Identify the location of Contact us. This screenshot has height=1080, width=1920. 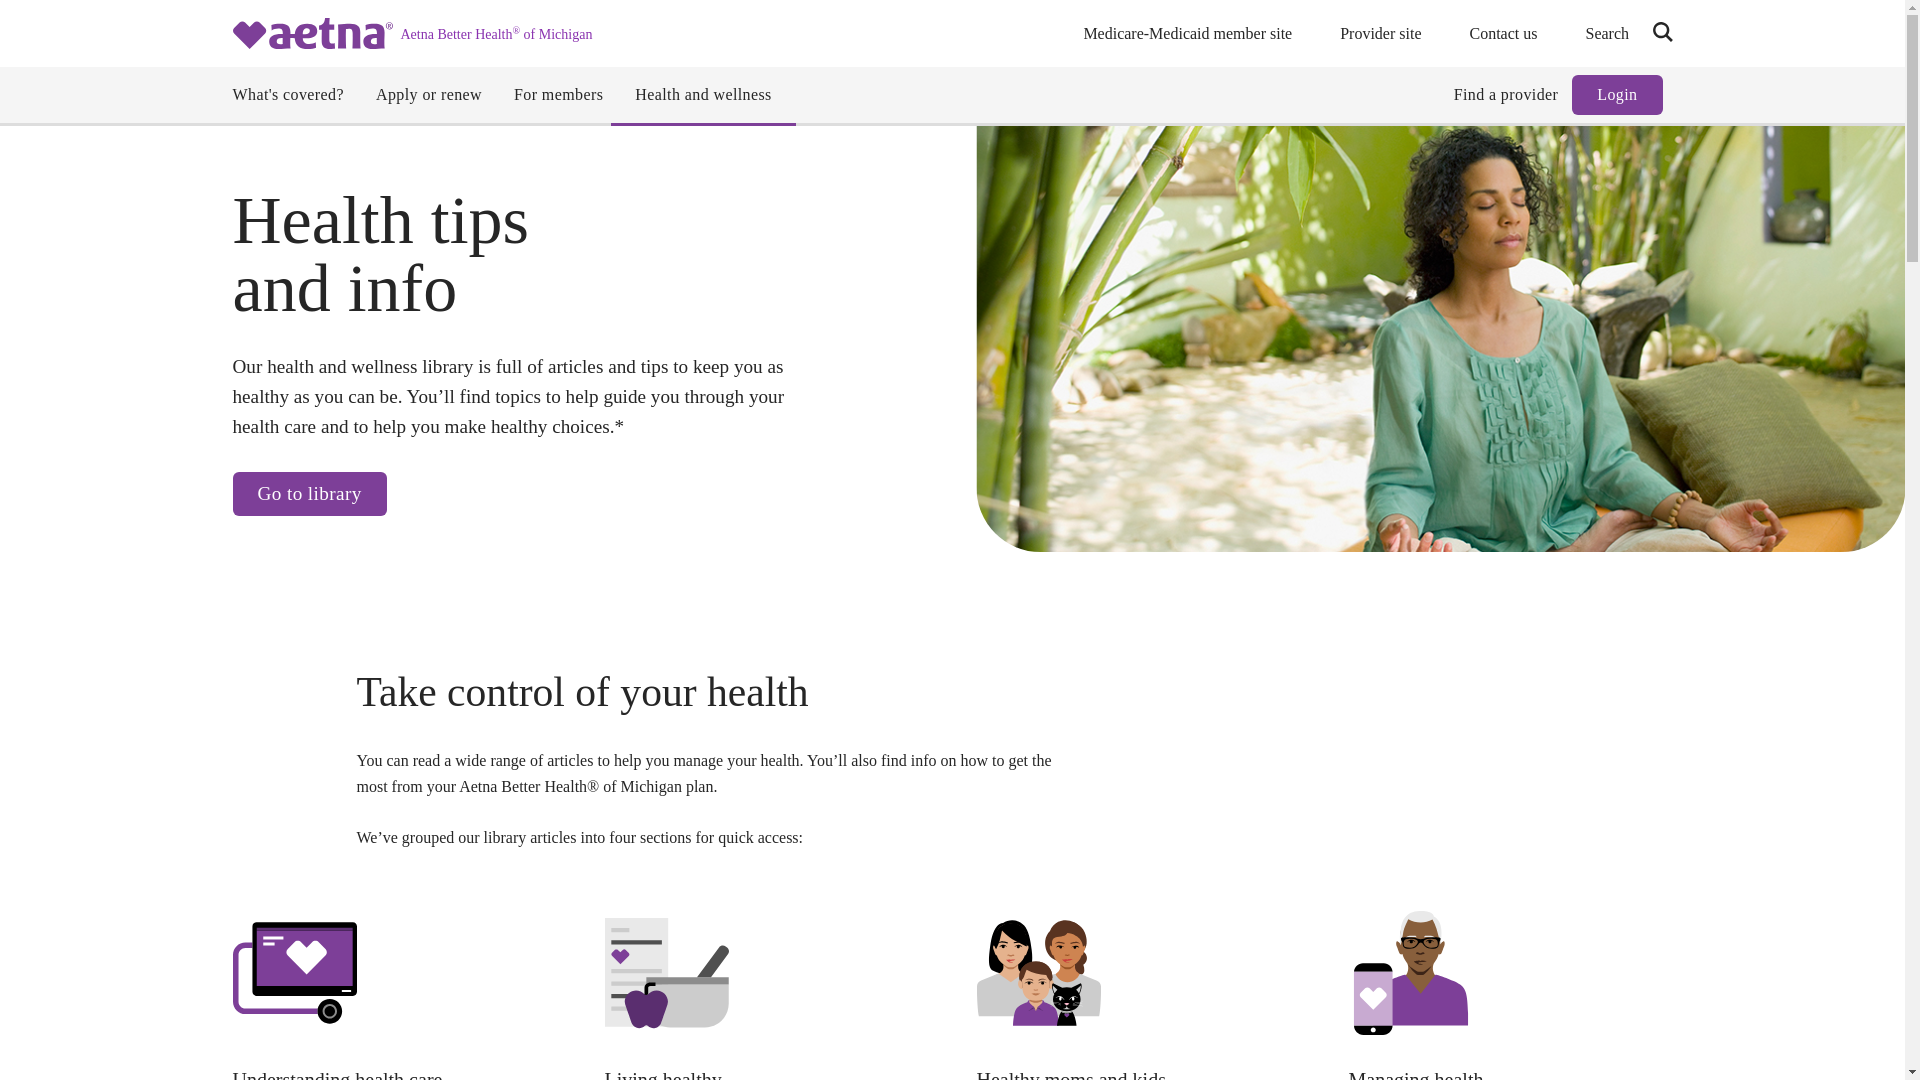
(1504, 33).